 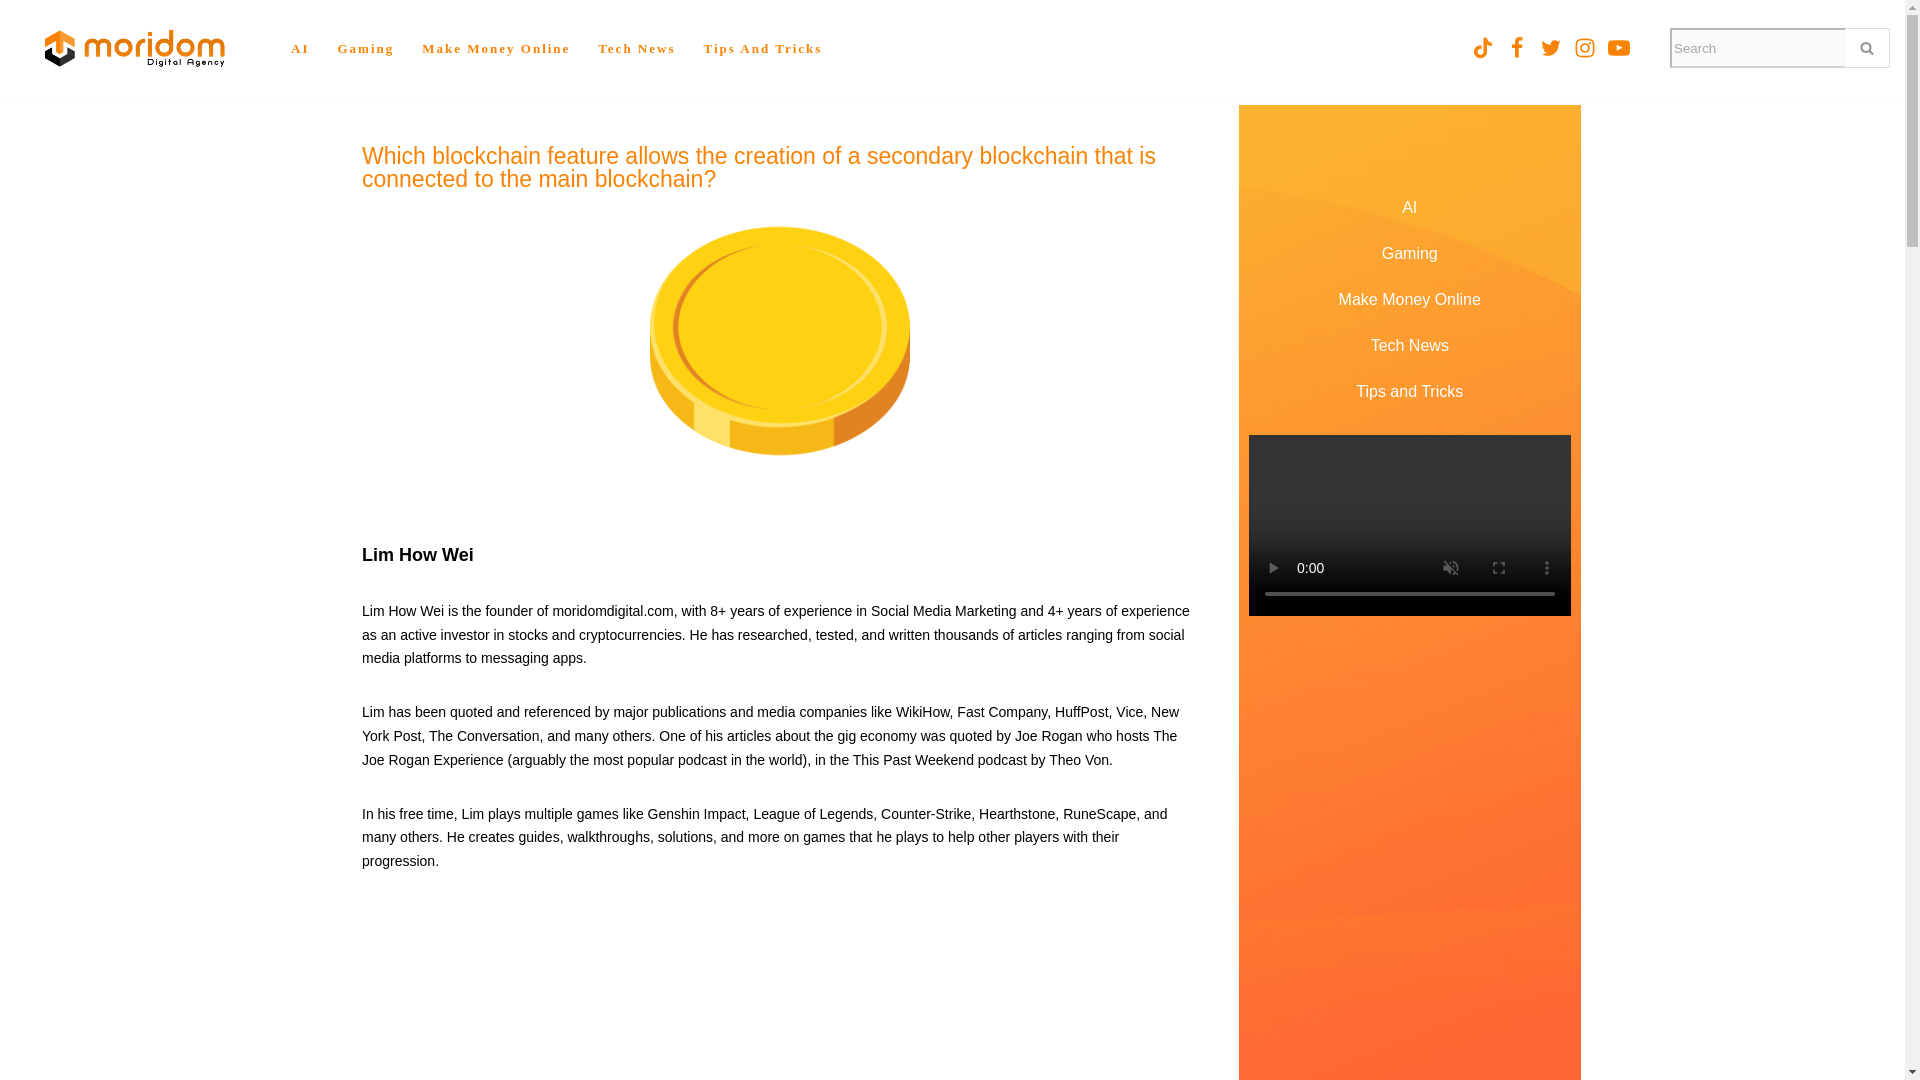 I want to click on Instagram, so click(x=1584, y=48).